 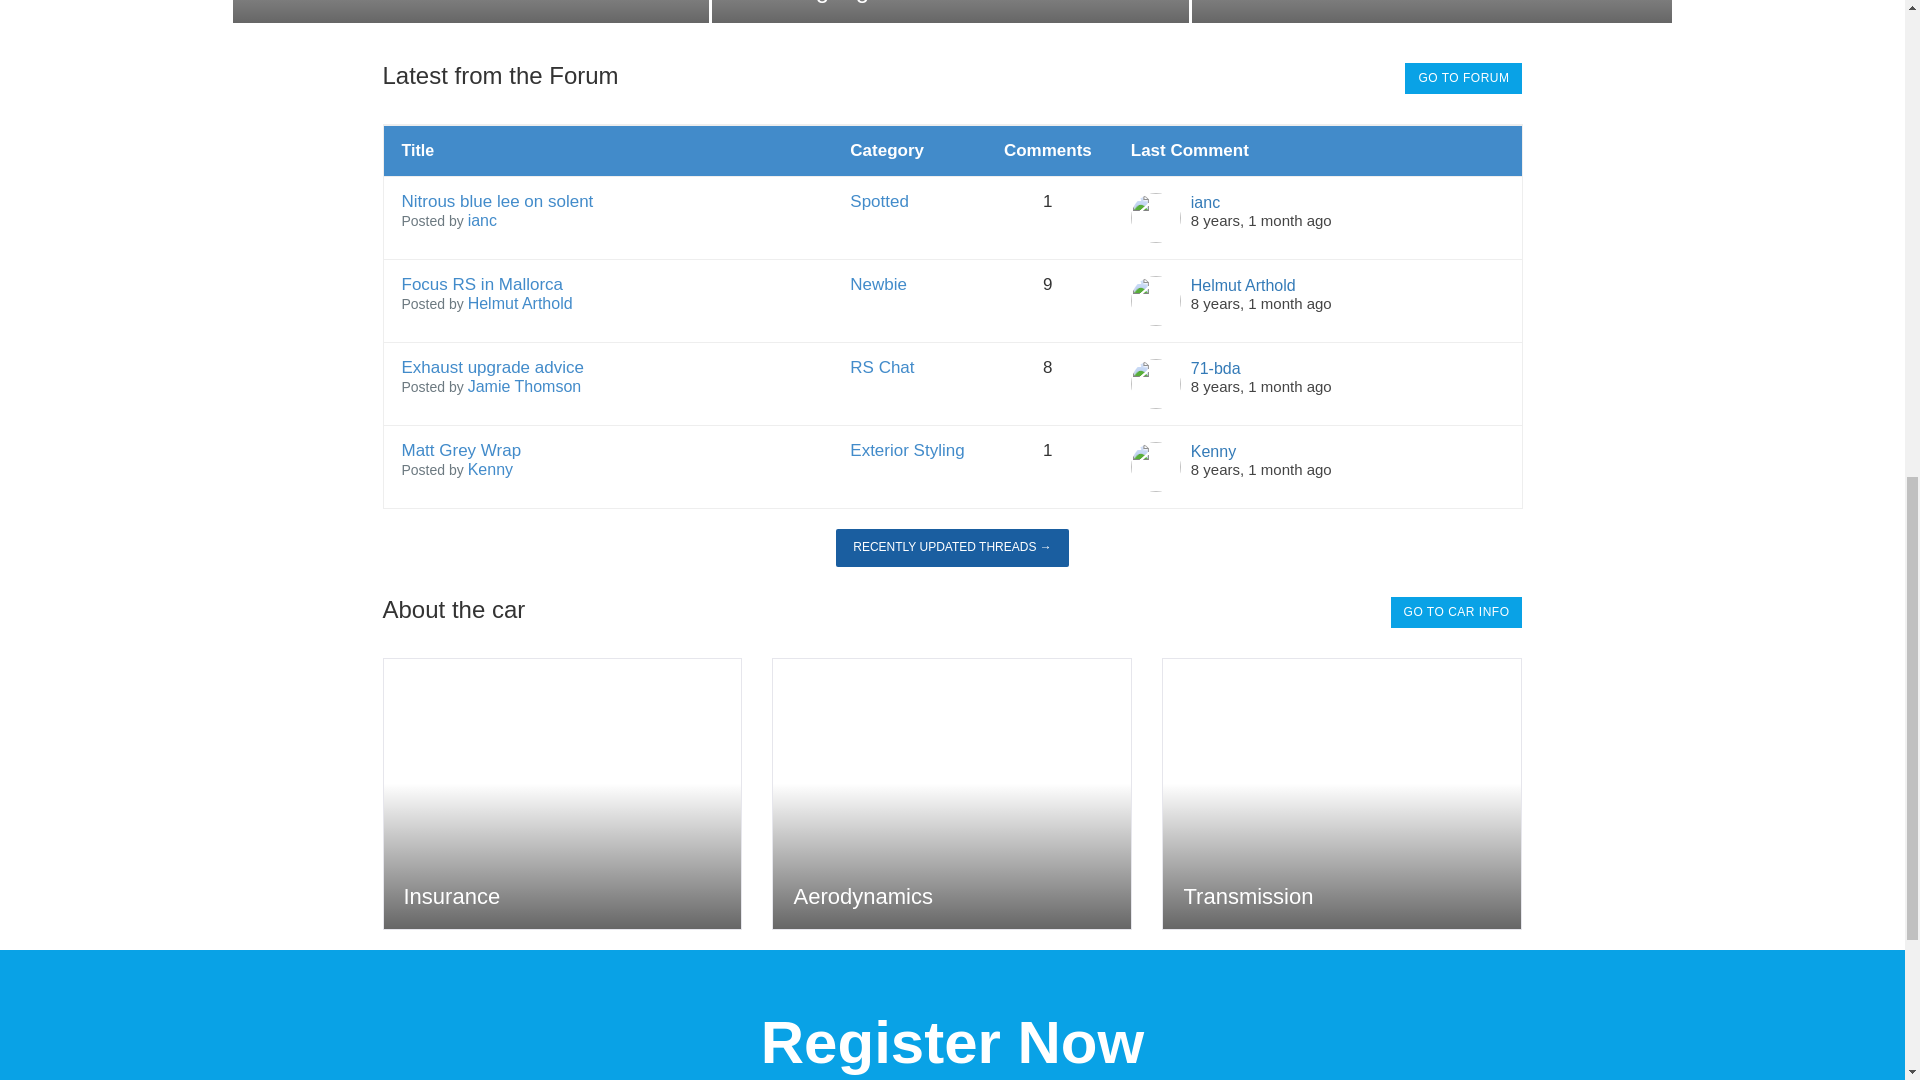 I want to click on Matt Grey Wrap, so click(x=1261, y=470).